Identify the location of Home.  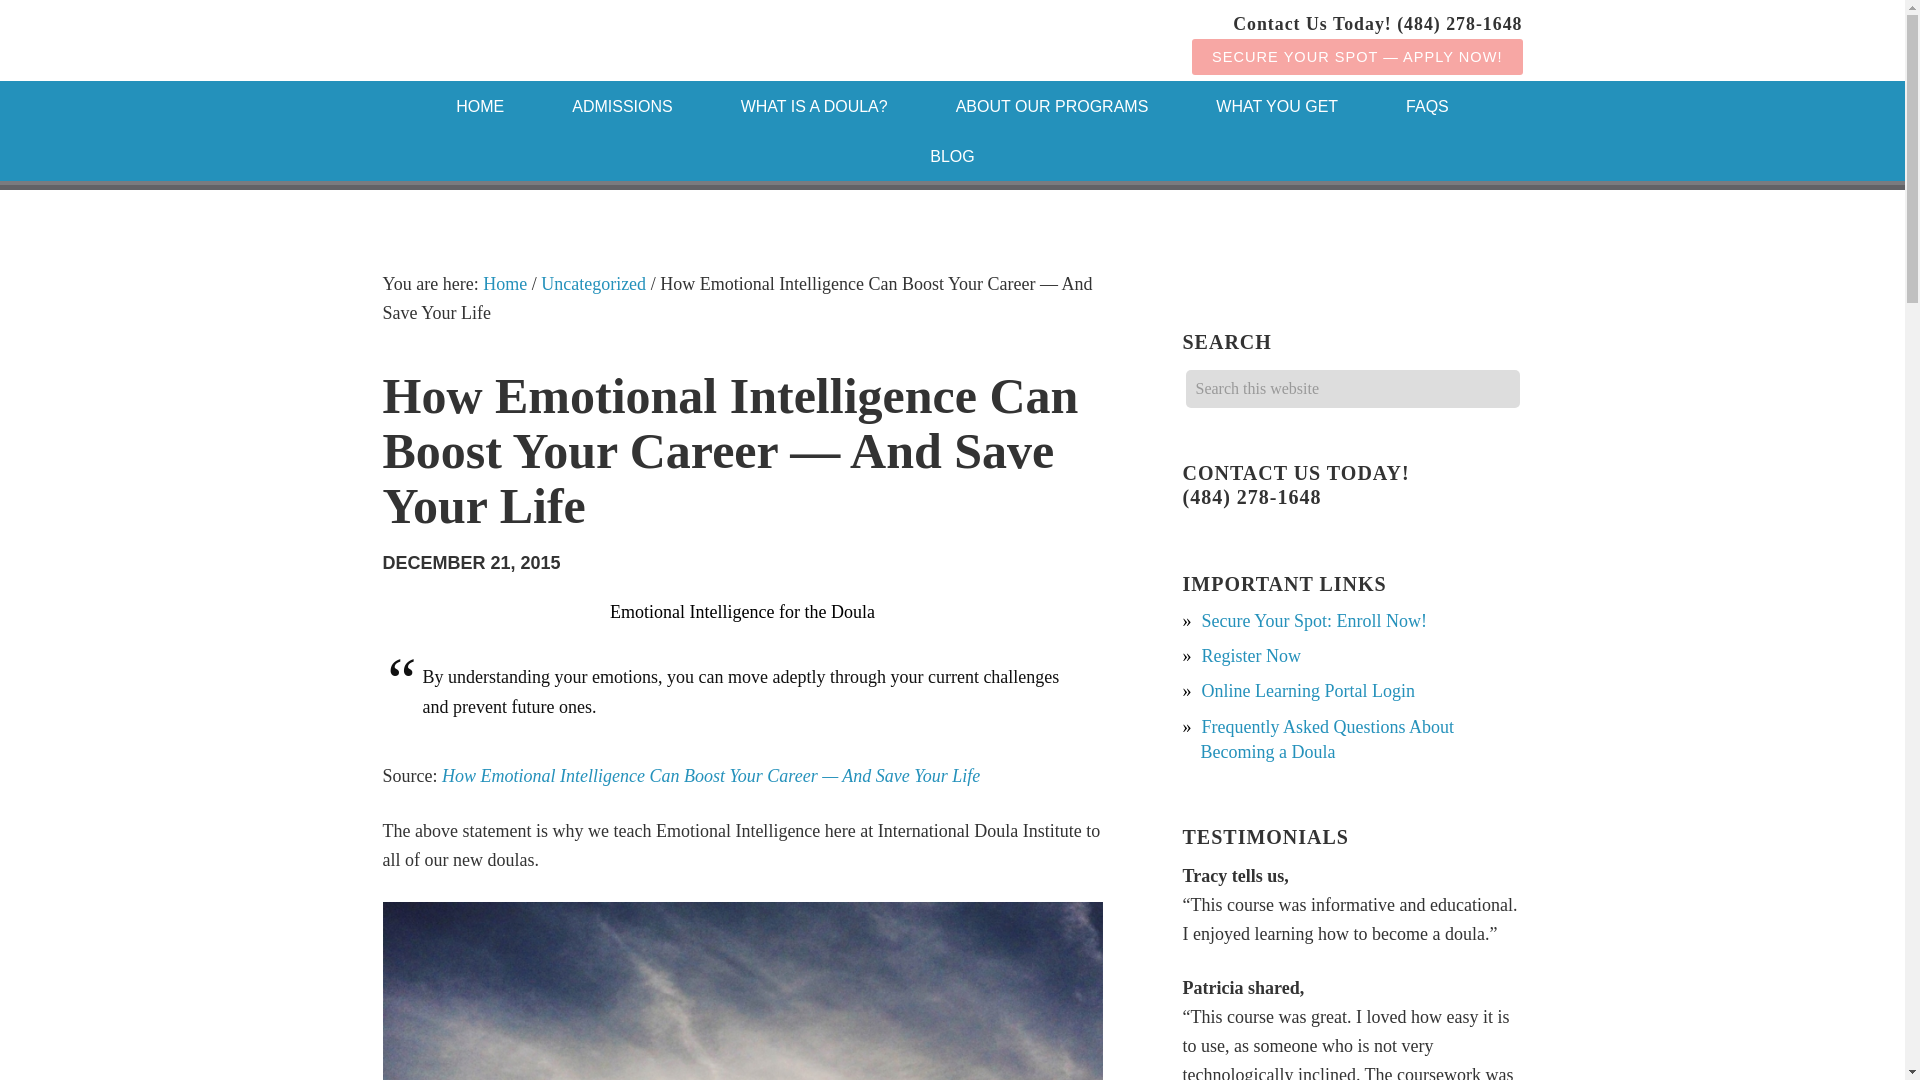
(480, 106).